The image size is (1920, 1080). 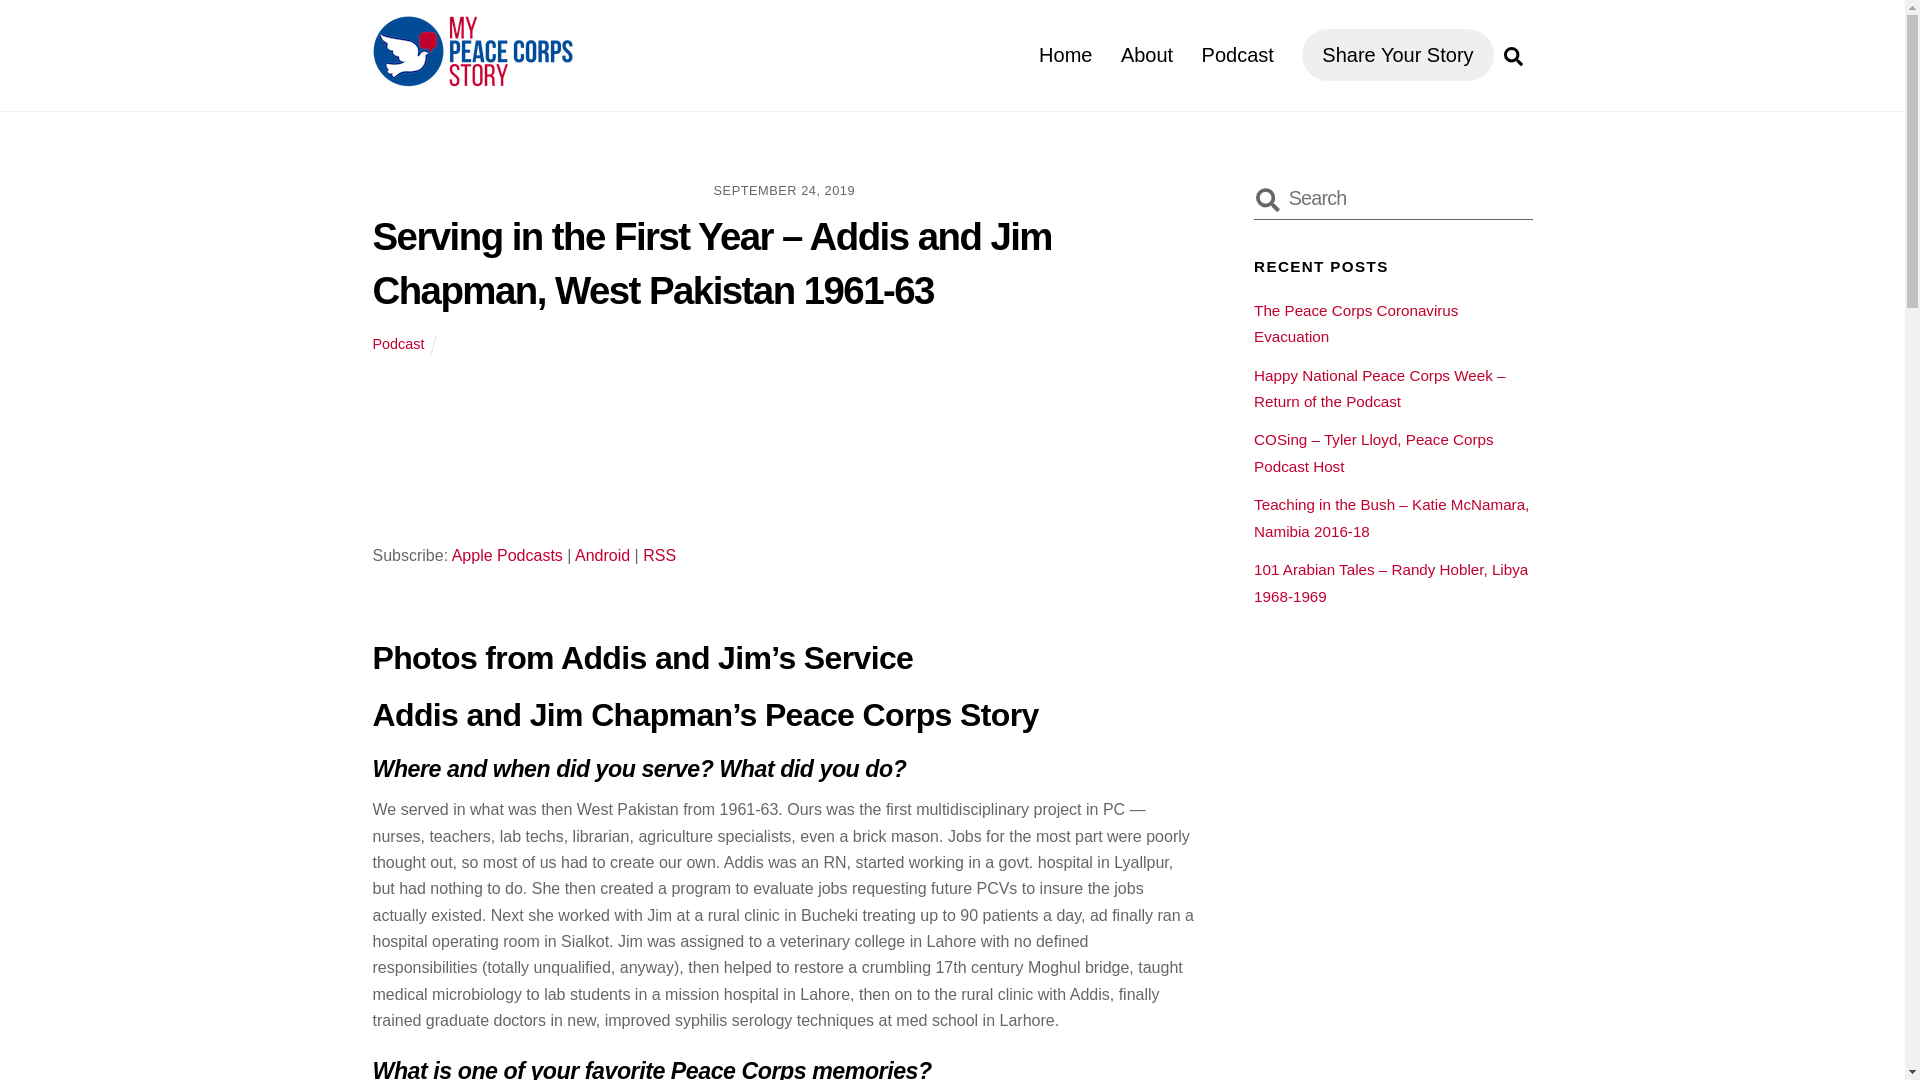 What do you see at coordinates (1238, 54) in the screenshot?
I see `Home` at bounding box center [1238, 54].